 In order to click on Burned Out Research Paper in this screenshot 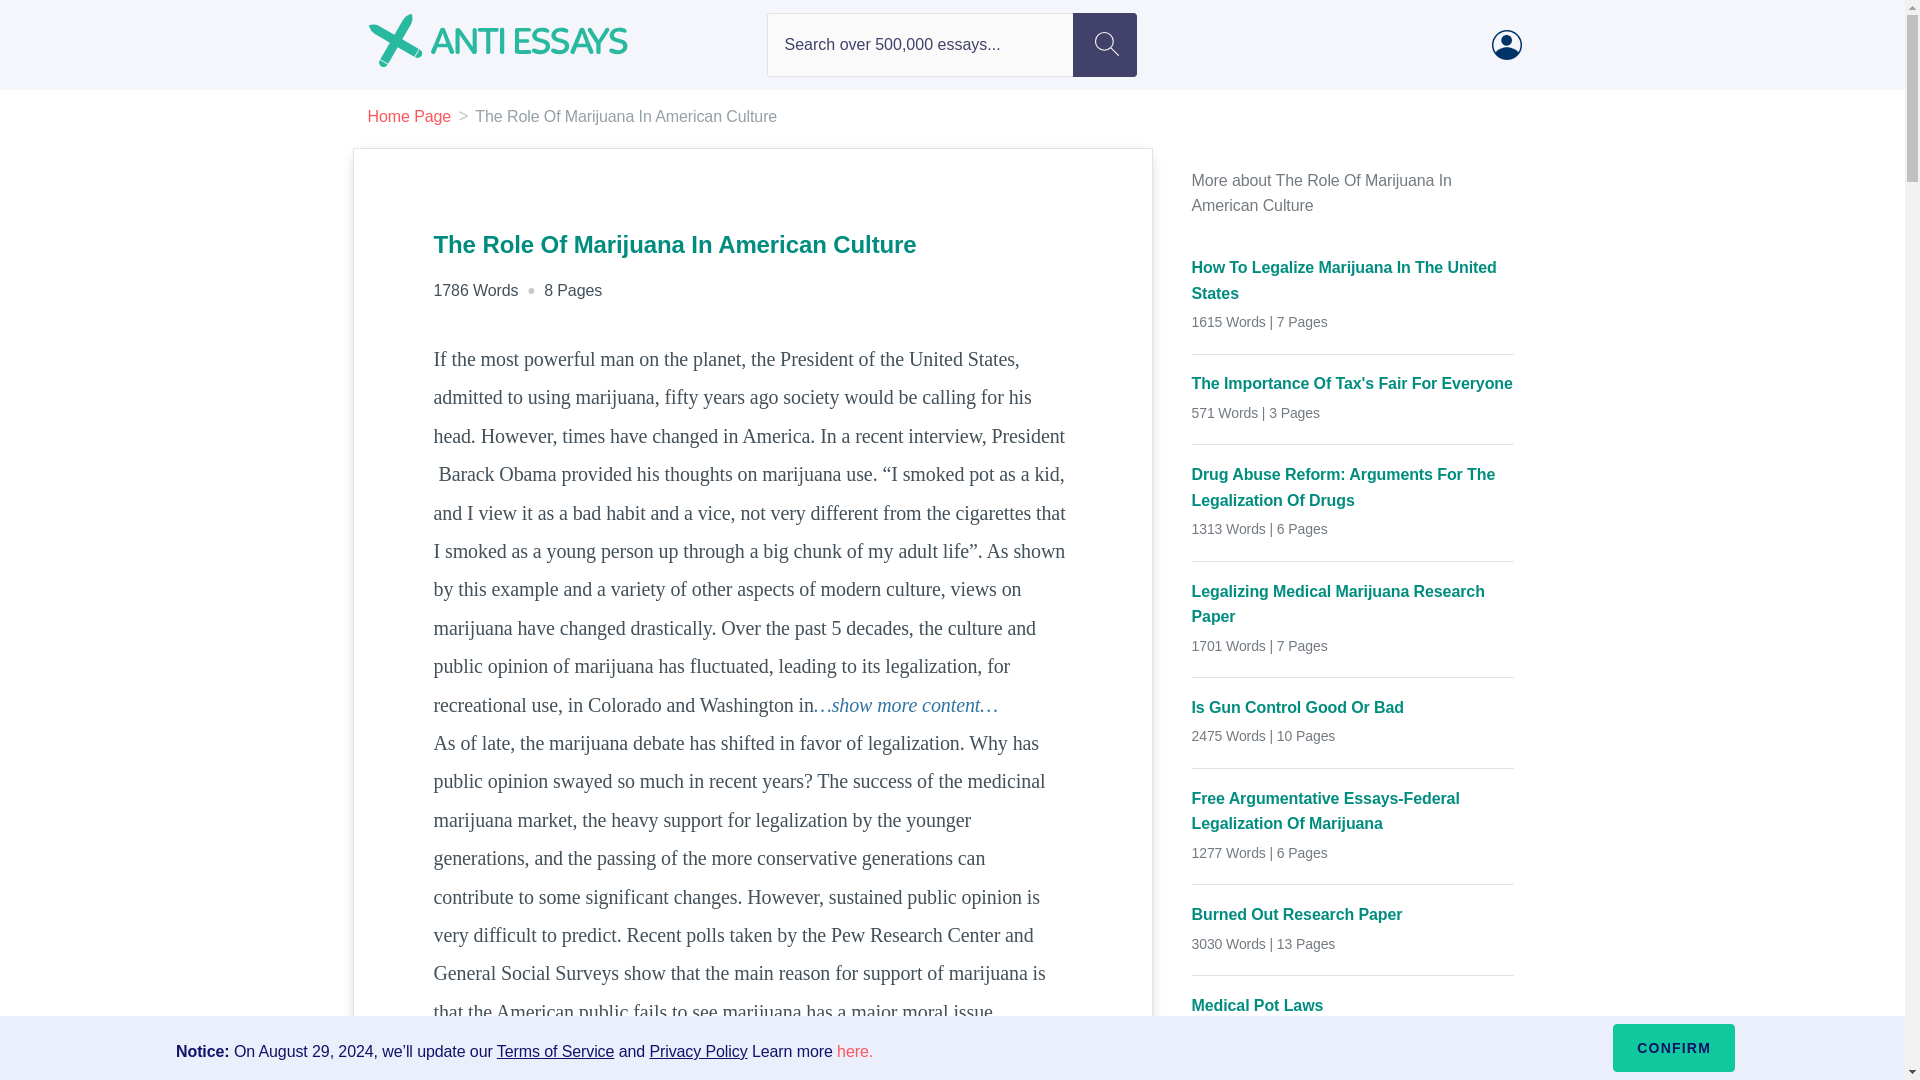, I will do `click(1353, 914)`.